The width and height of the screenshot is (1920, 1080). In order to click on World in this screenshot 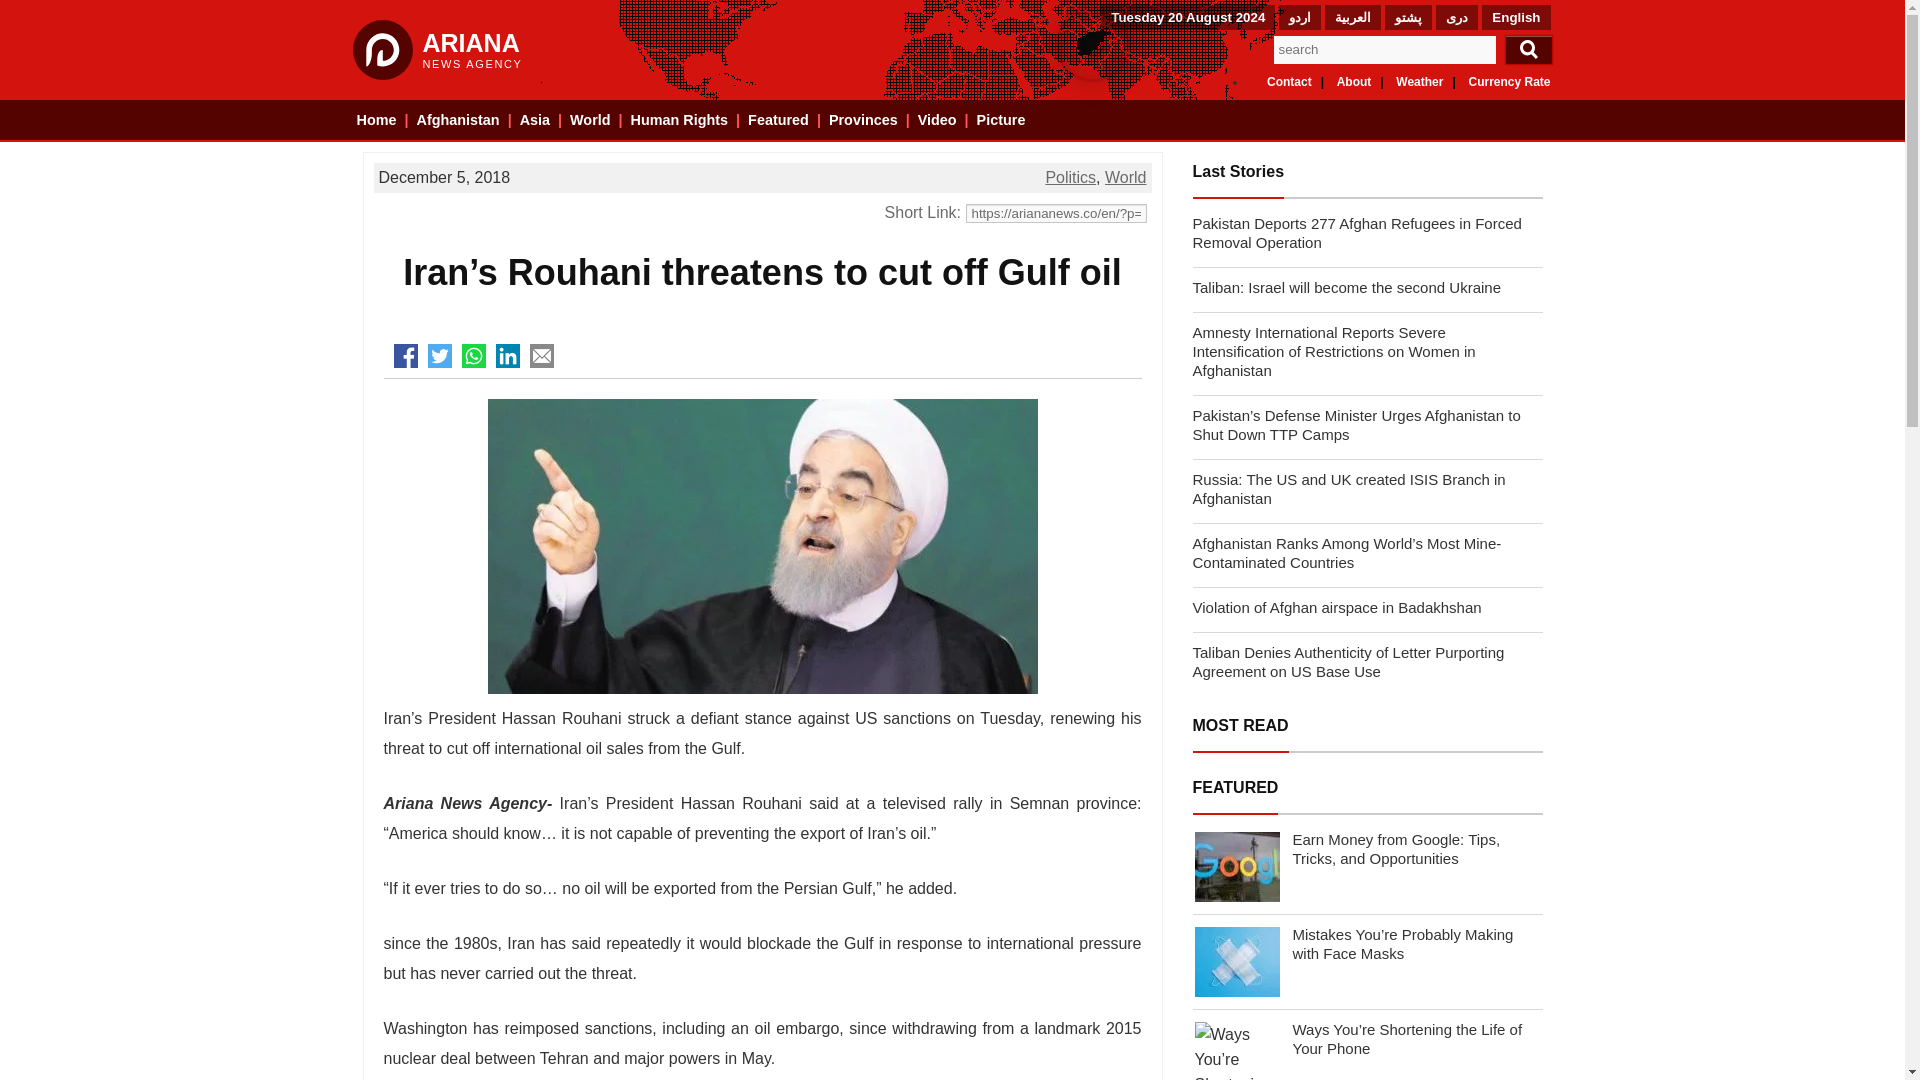, I will do `click(590, 120)`.